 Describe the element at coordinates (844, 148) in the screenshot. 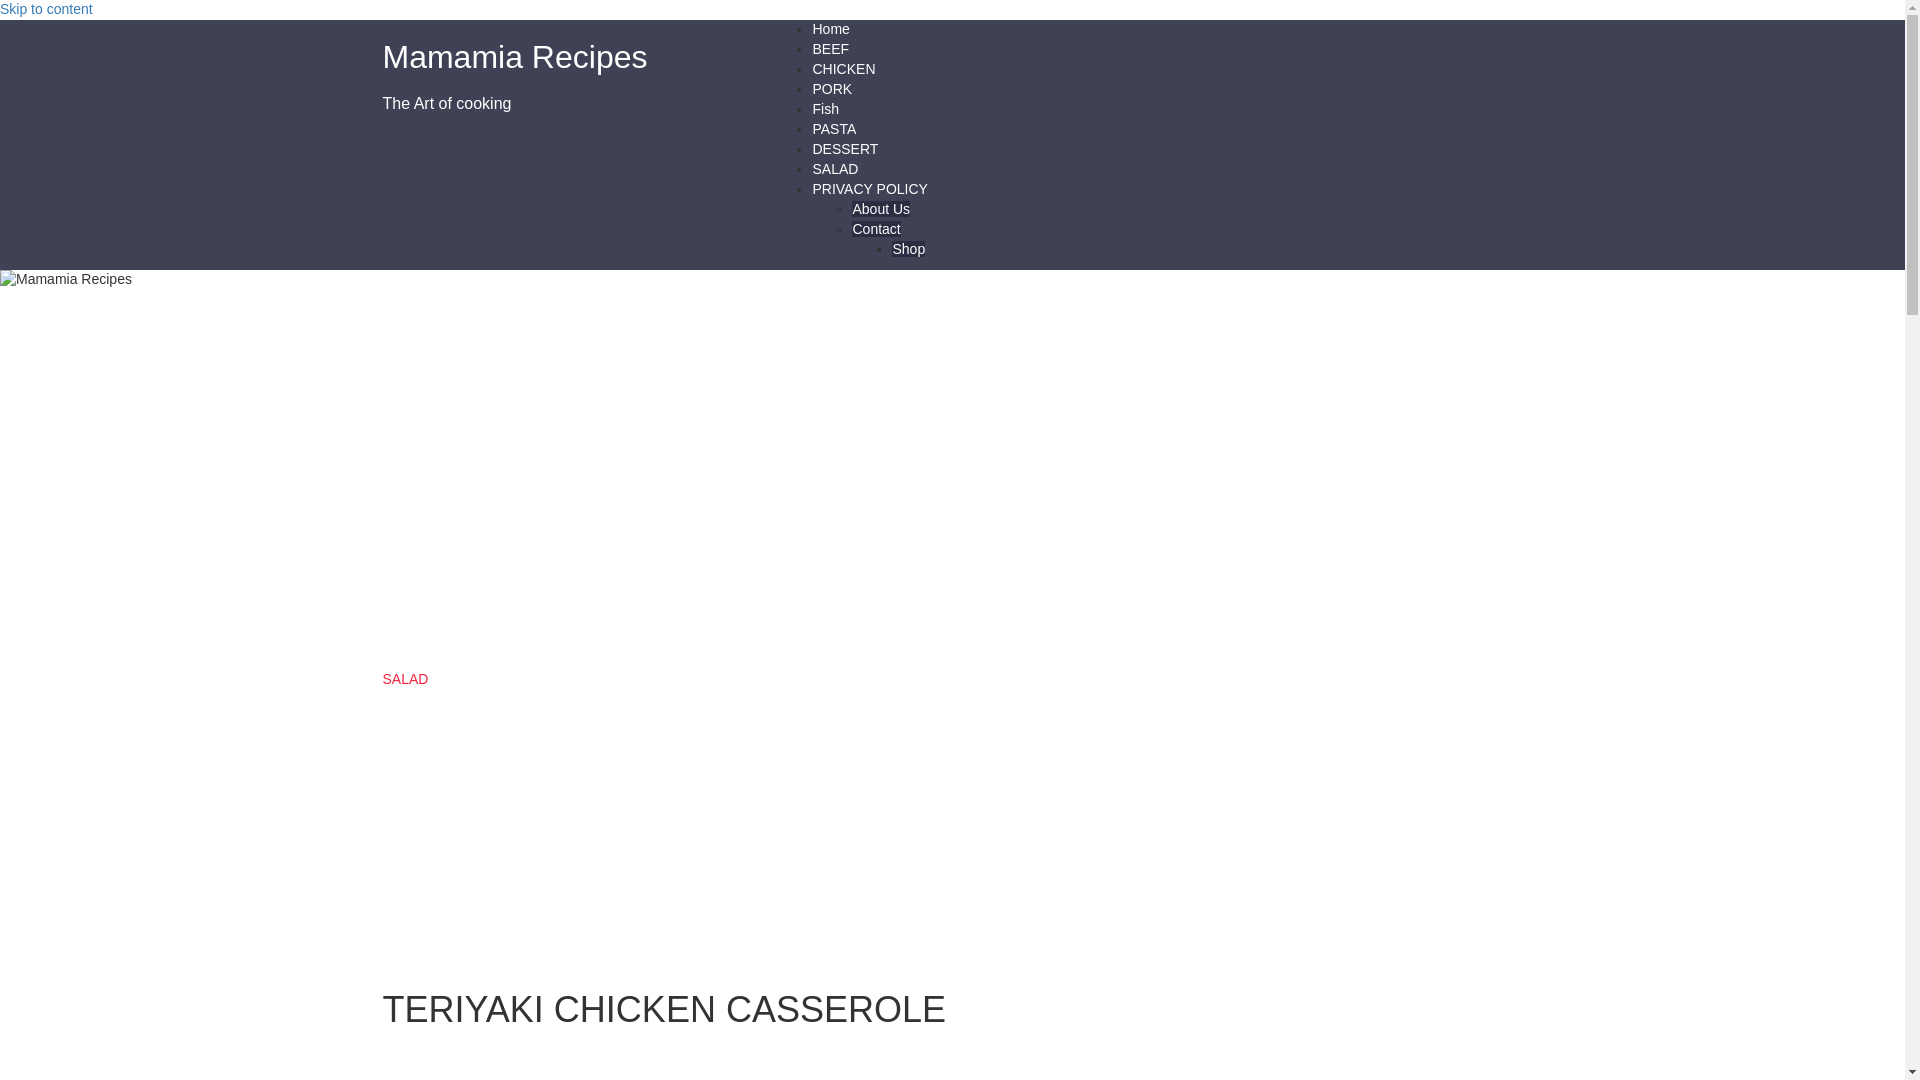

I see `DESSERT` at that location.